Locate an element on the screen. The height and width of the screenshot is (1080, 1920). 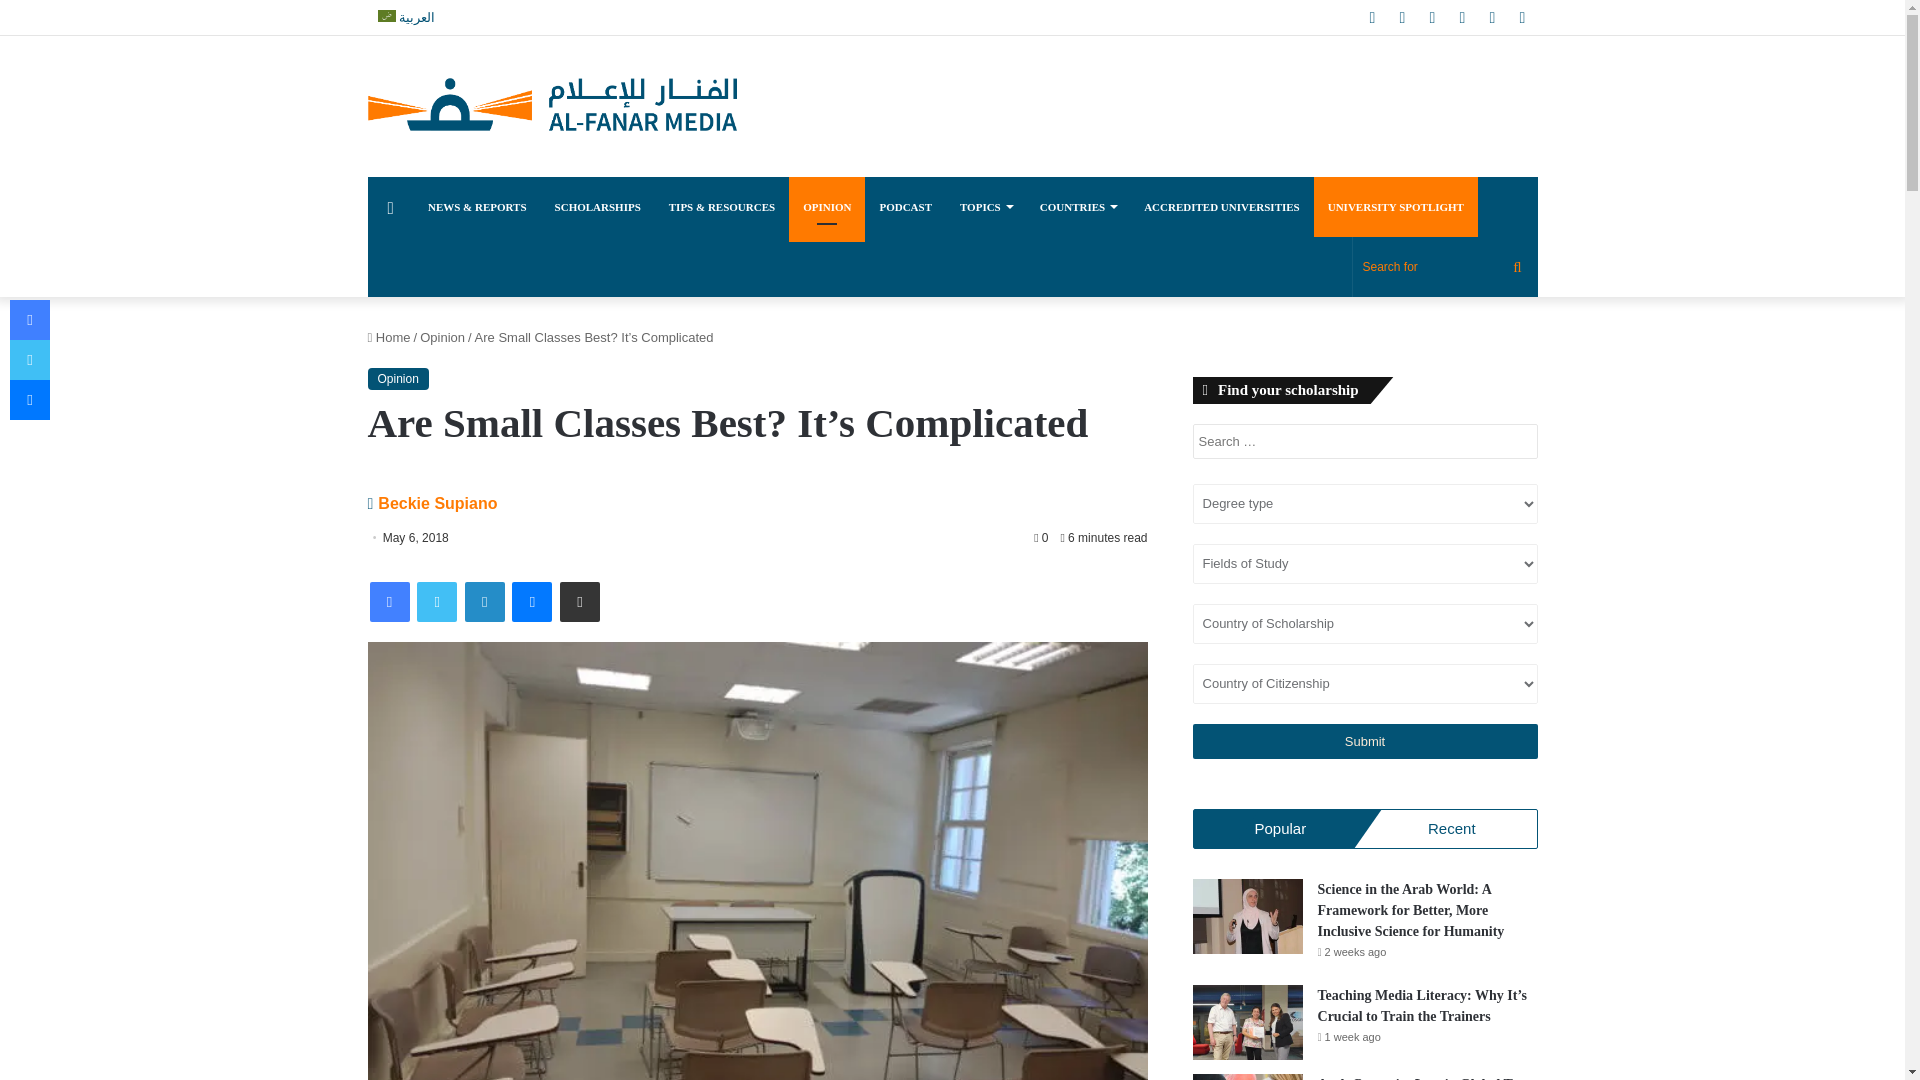
Messenger is located at coordinates (532, 602).